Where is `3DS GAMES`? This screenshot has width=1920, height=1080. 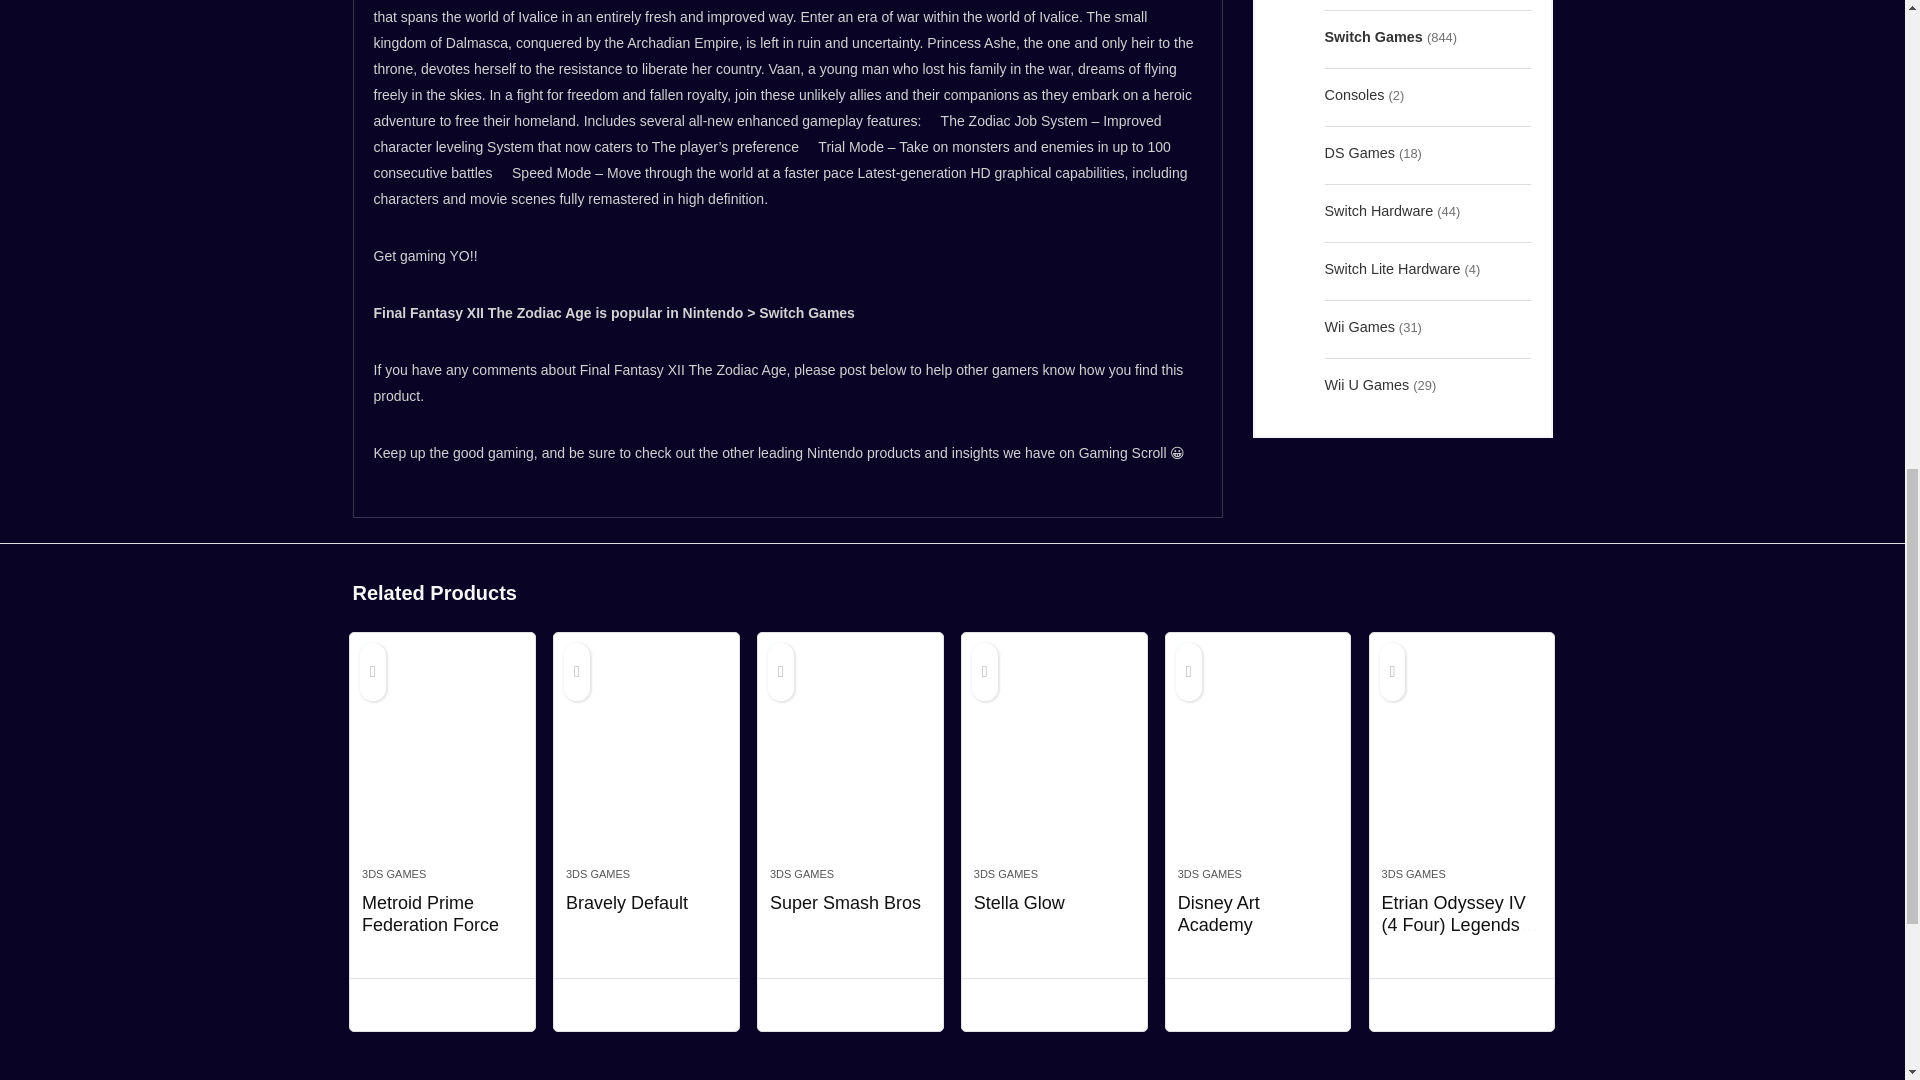
3DS GAMES is located at coordinates (598, 874).